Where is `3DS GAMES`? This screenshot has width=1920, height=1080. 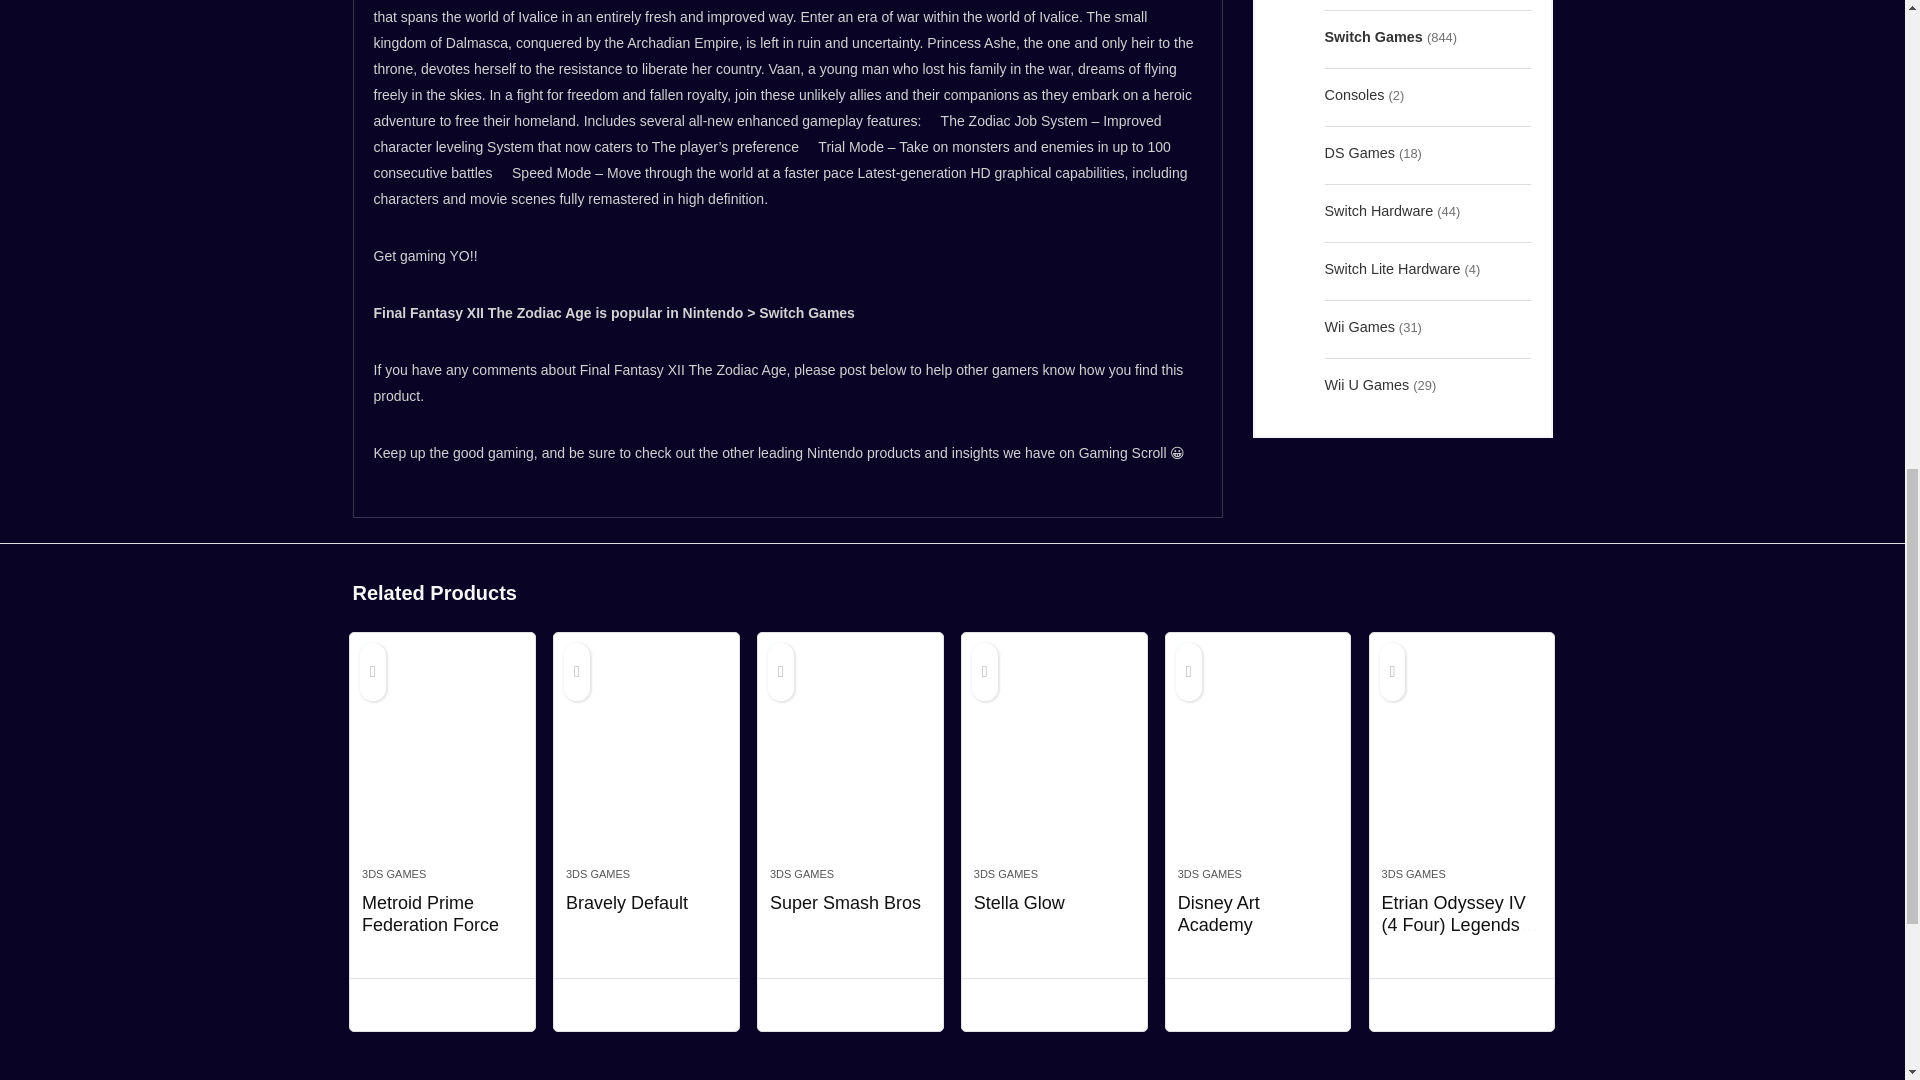
3DS GAMES is located at coordinates (598, 874).